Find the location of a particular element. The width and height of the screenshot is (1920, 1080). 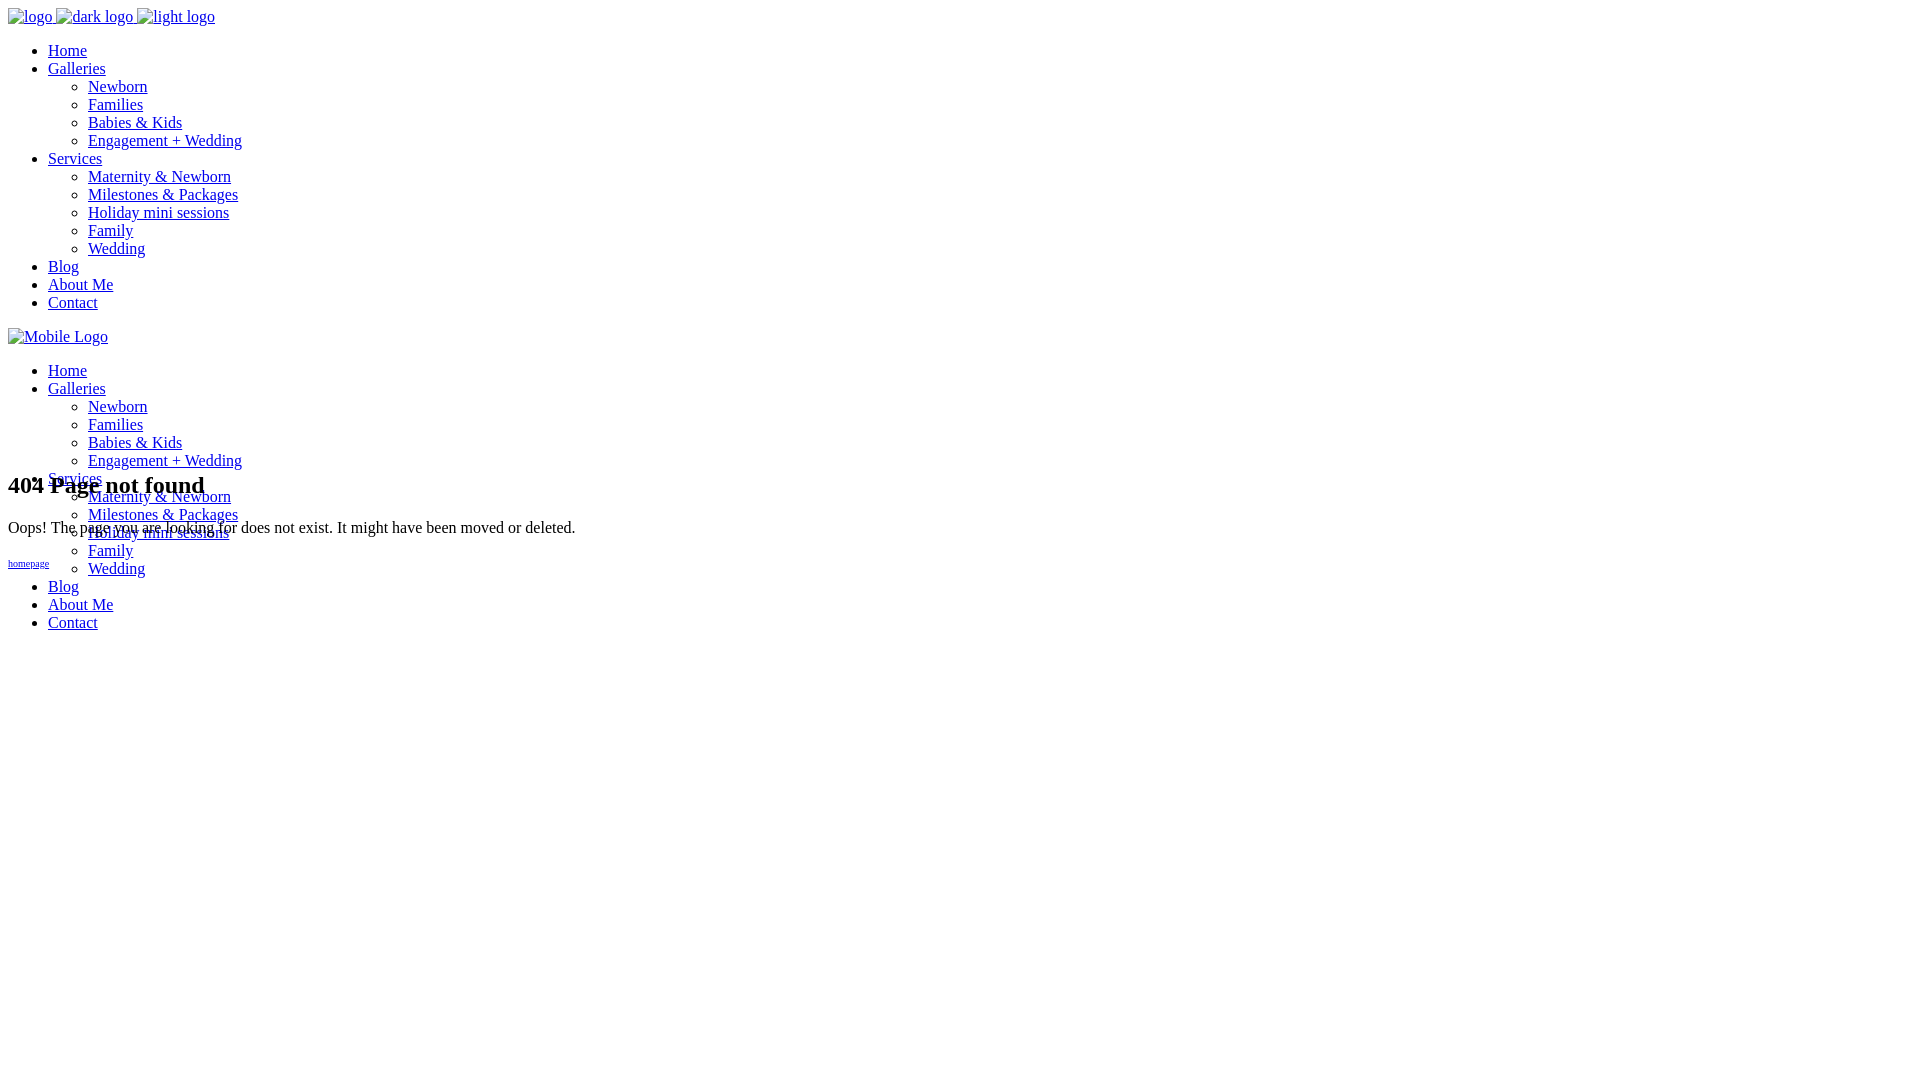

Wedding is located at coordinates (116, 248).